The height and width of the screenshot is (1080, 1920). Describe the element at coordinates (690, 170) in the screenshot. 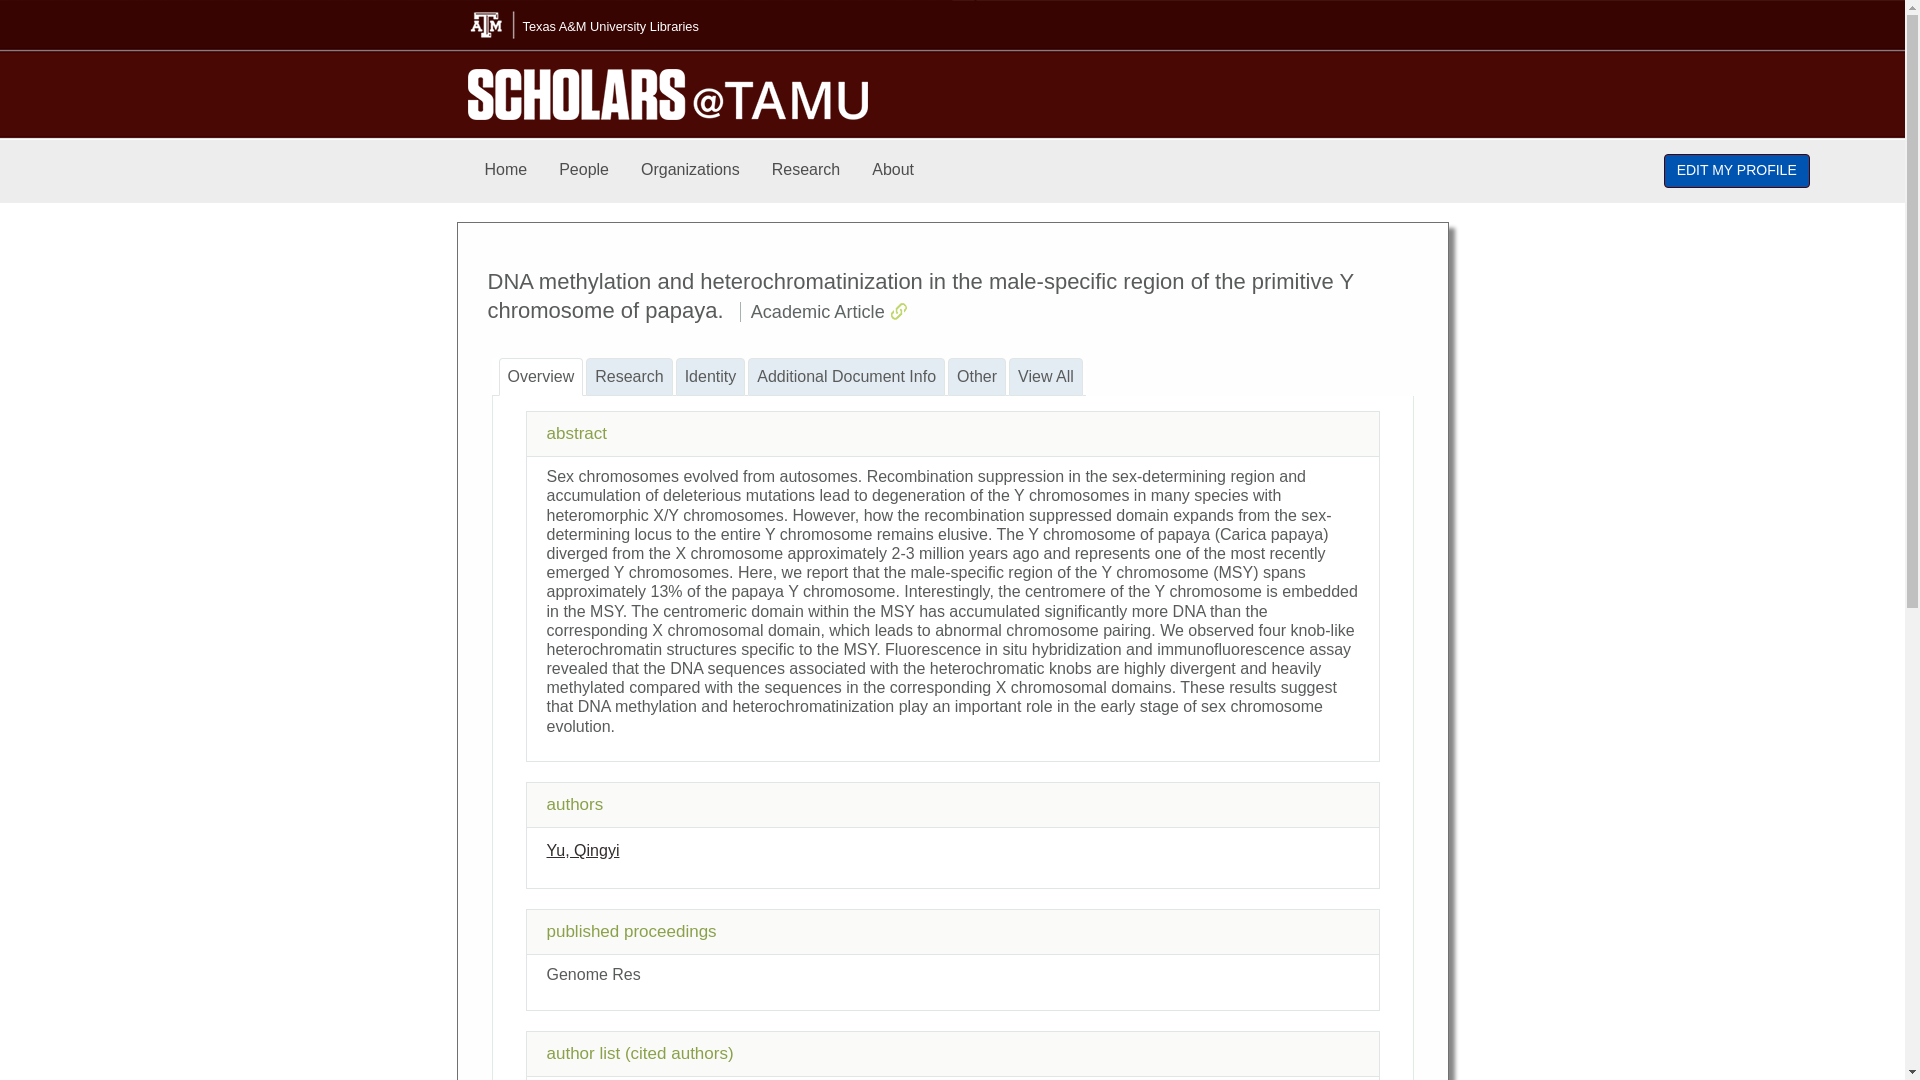

I see `Organizations menu item` at that location.